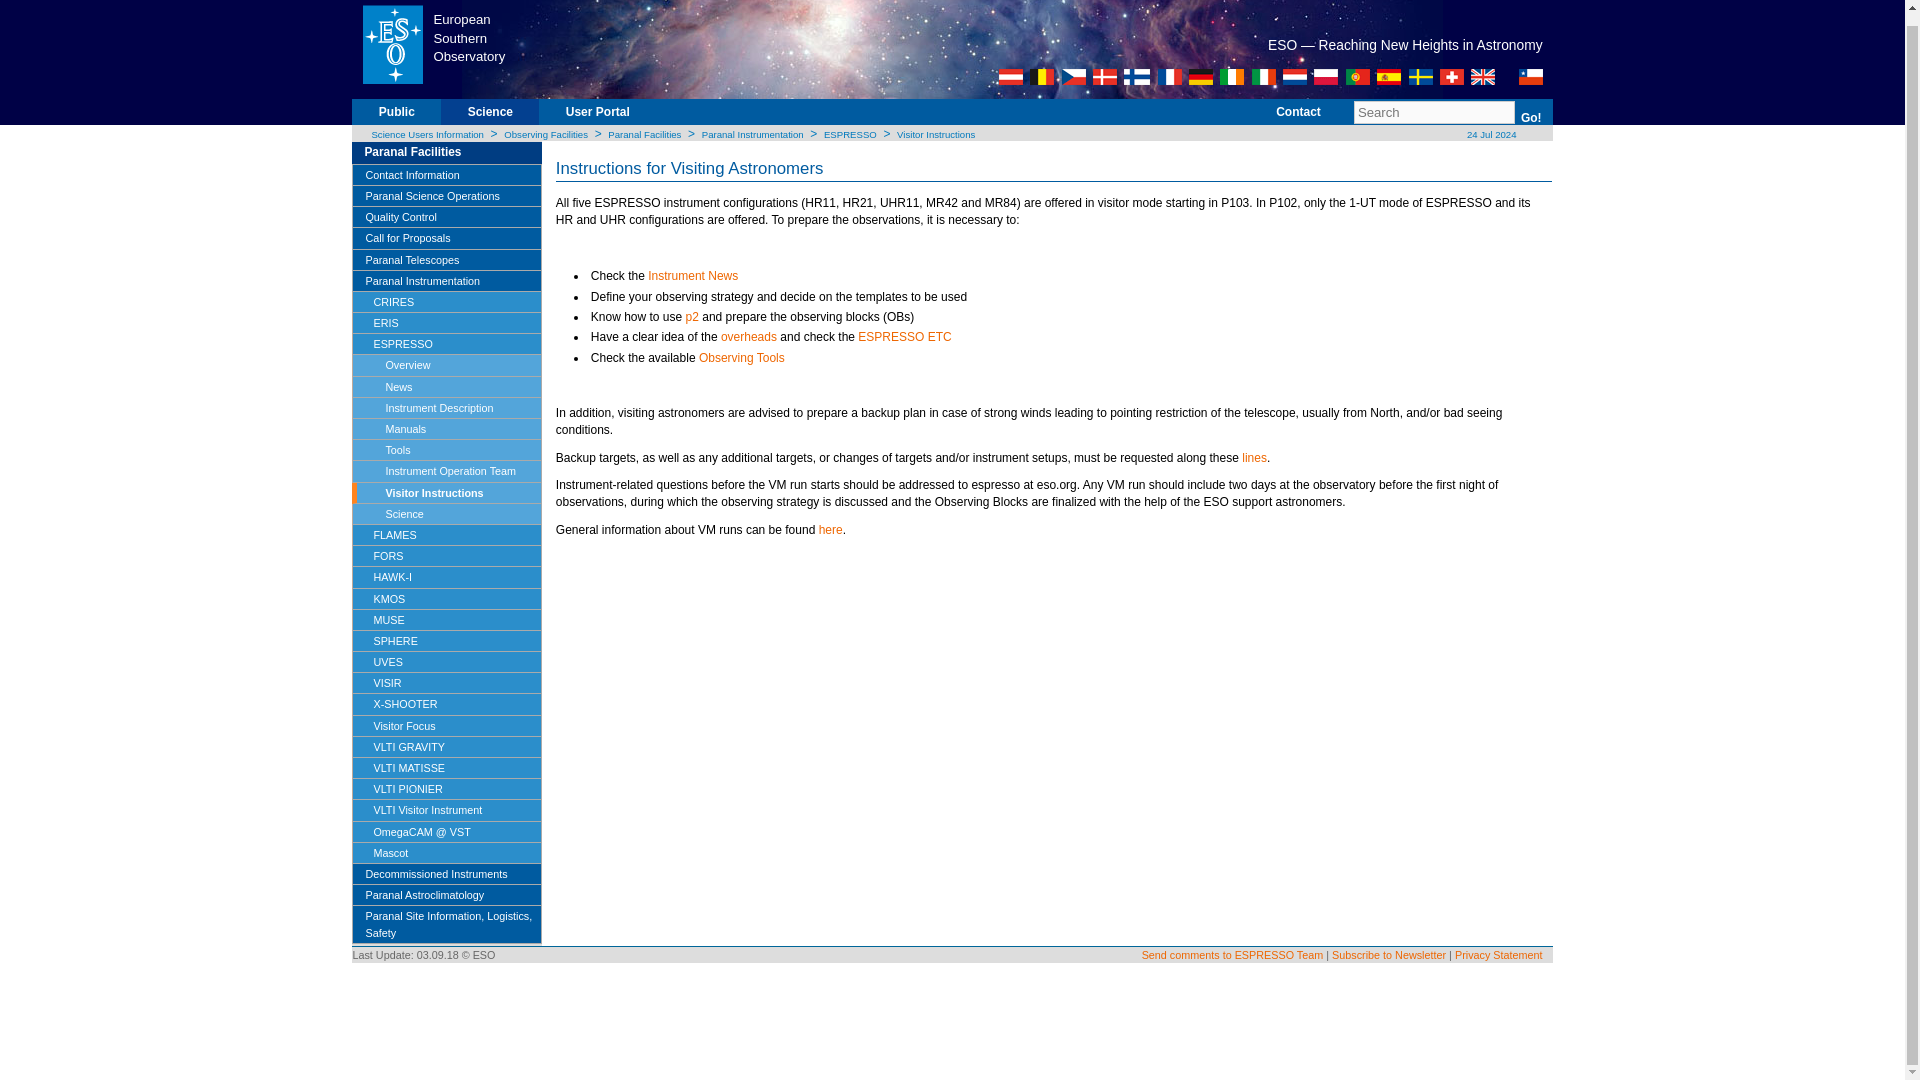  I want to click on Germany, so click(1200, 77).